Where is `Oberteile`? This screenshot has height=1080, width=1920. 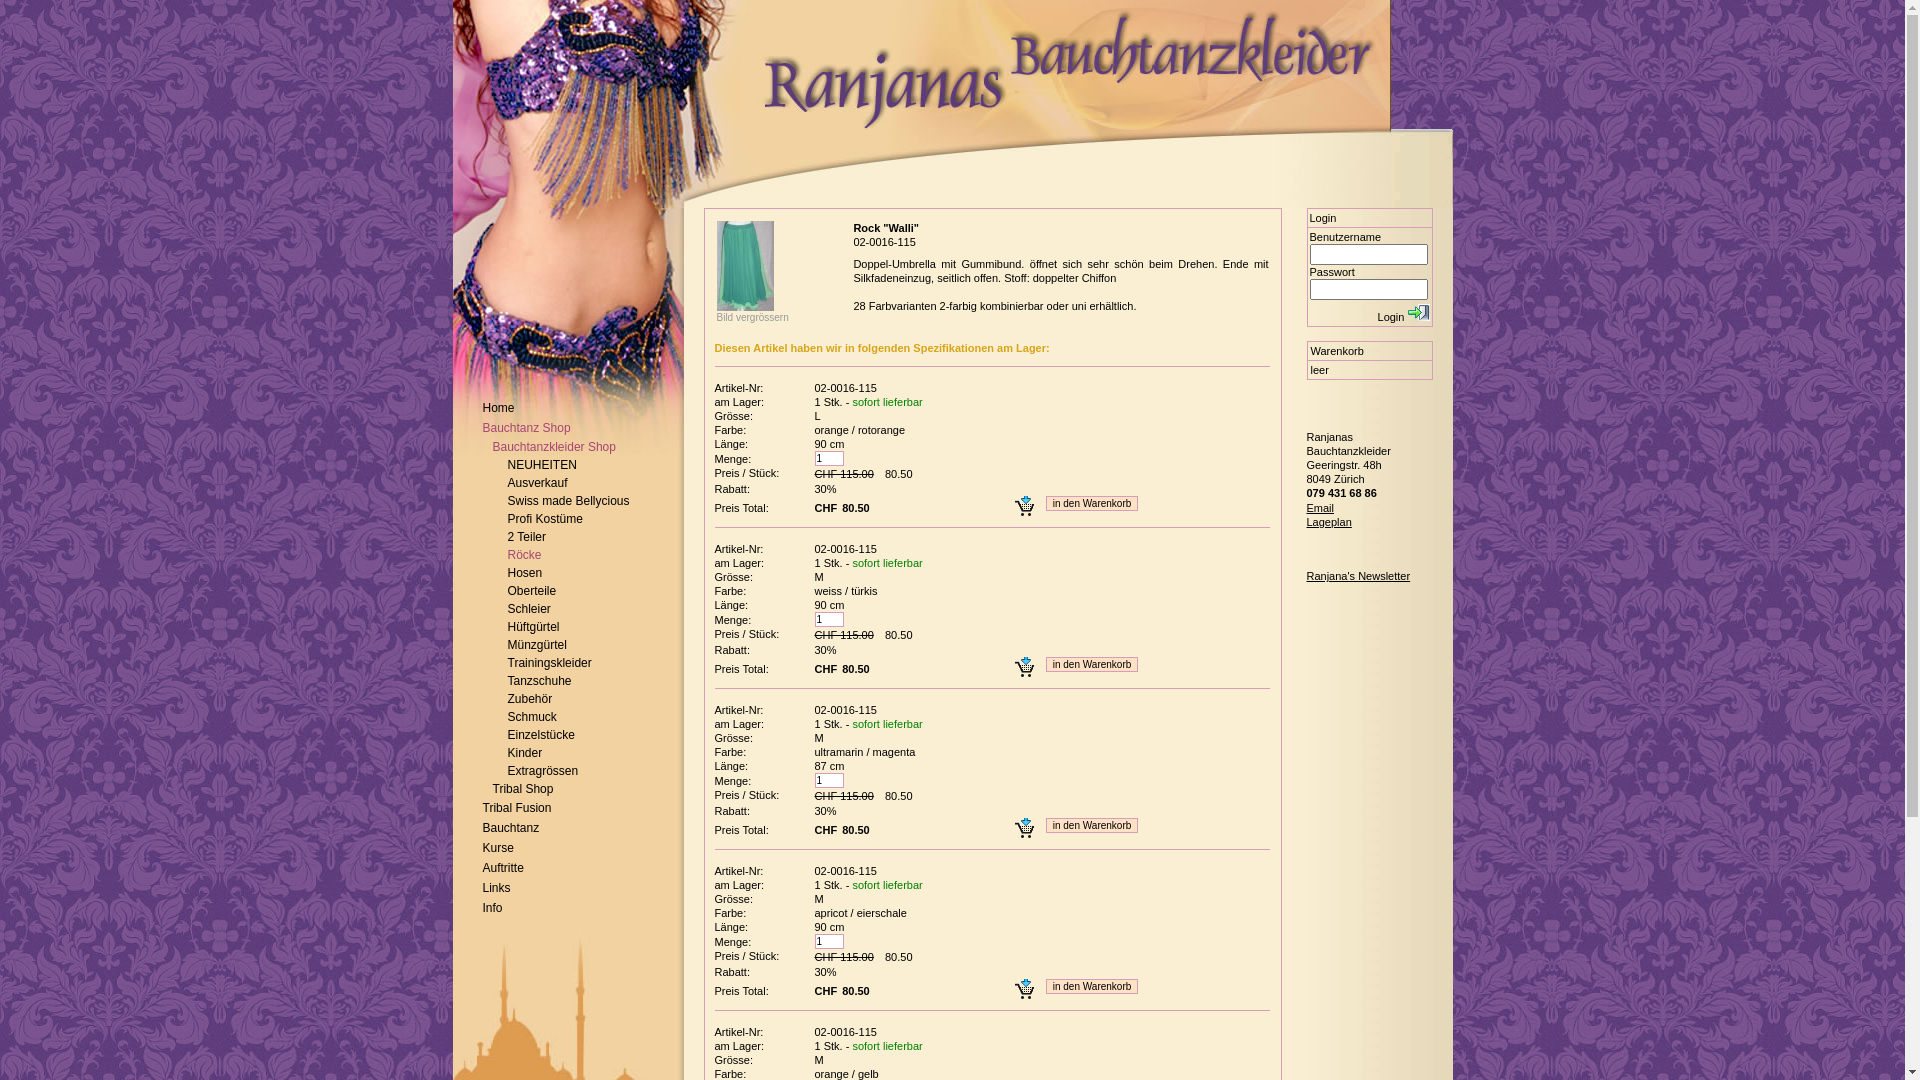 Oberteile is located at coordinates (532, 591).